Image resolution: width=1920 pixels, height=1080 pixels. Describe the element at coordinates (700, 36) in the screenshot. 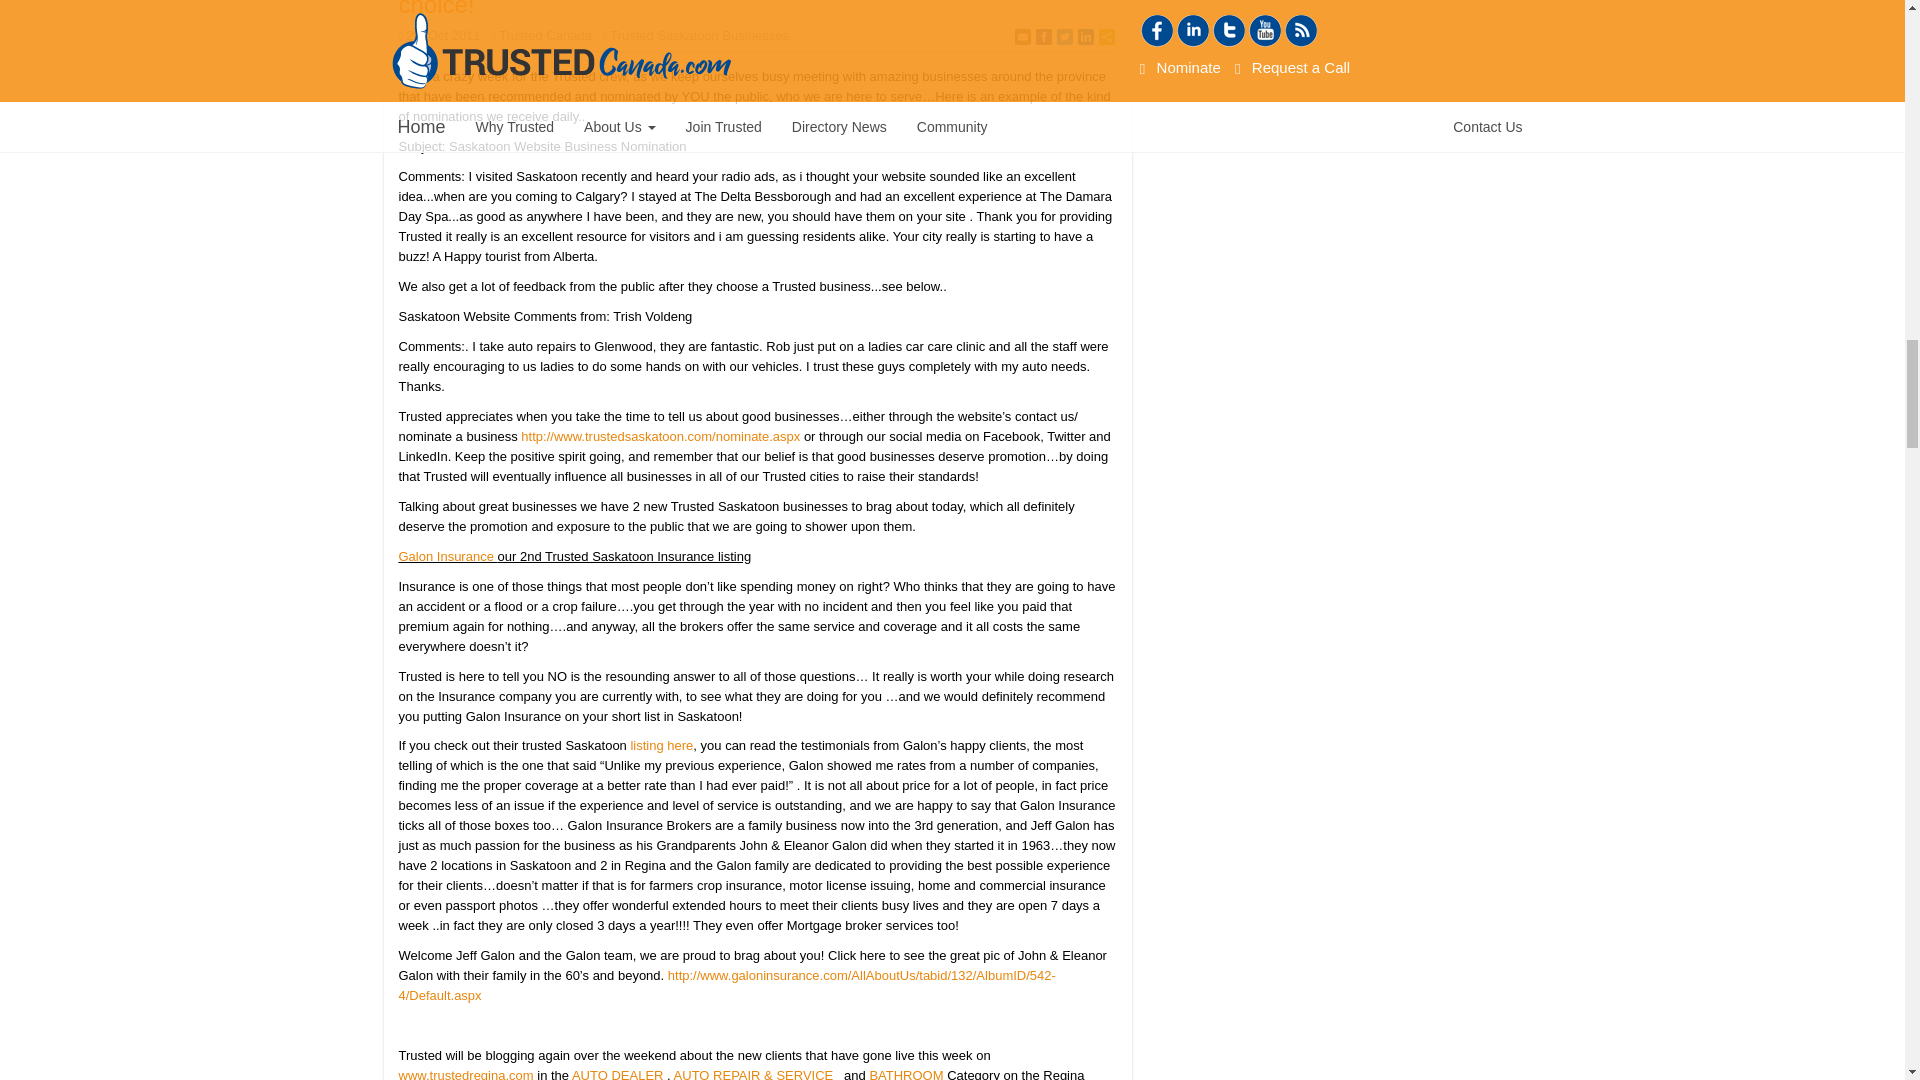

I see `Trusted Saskatoon Businesses` at that location.